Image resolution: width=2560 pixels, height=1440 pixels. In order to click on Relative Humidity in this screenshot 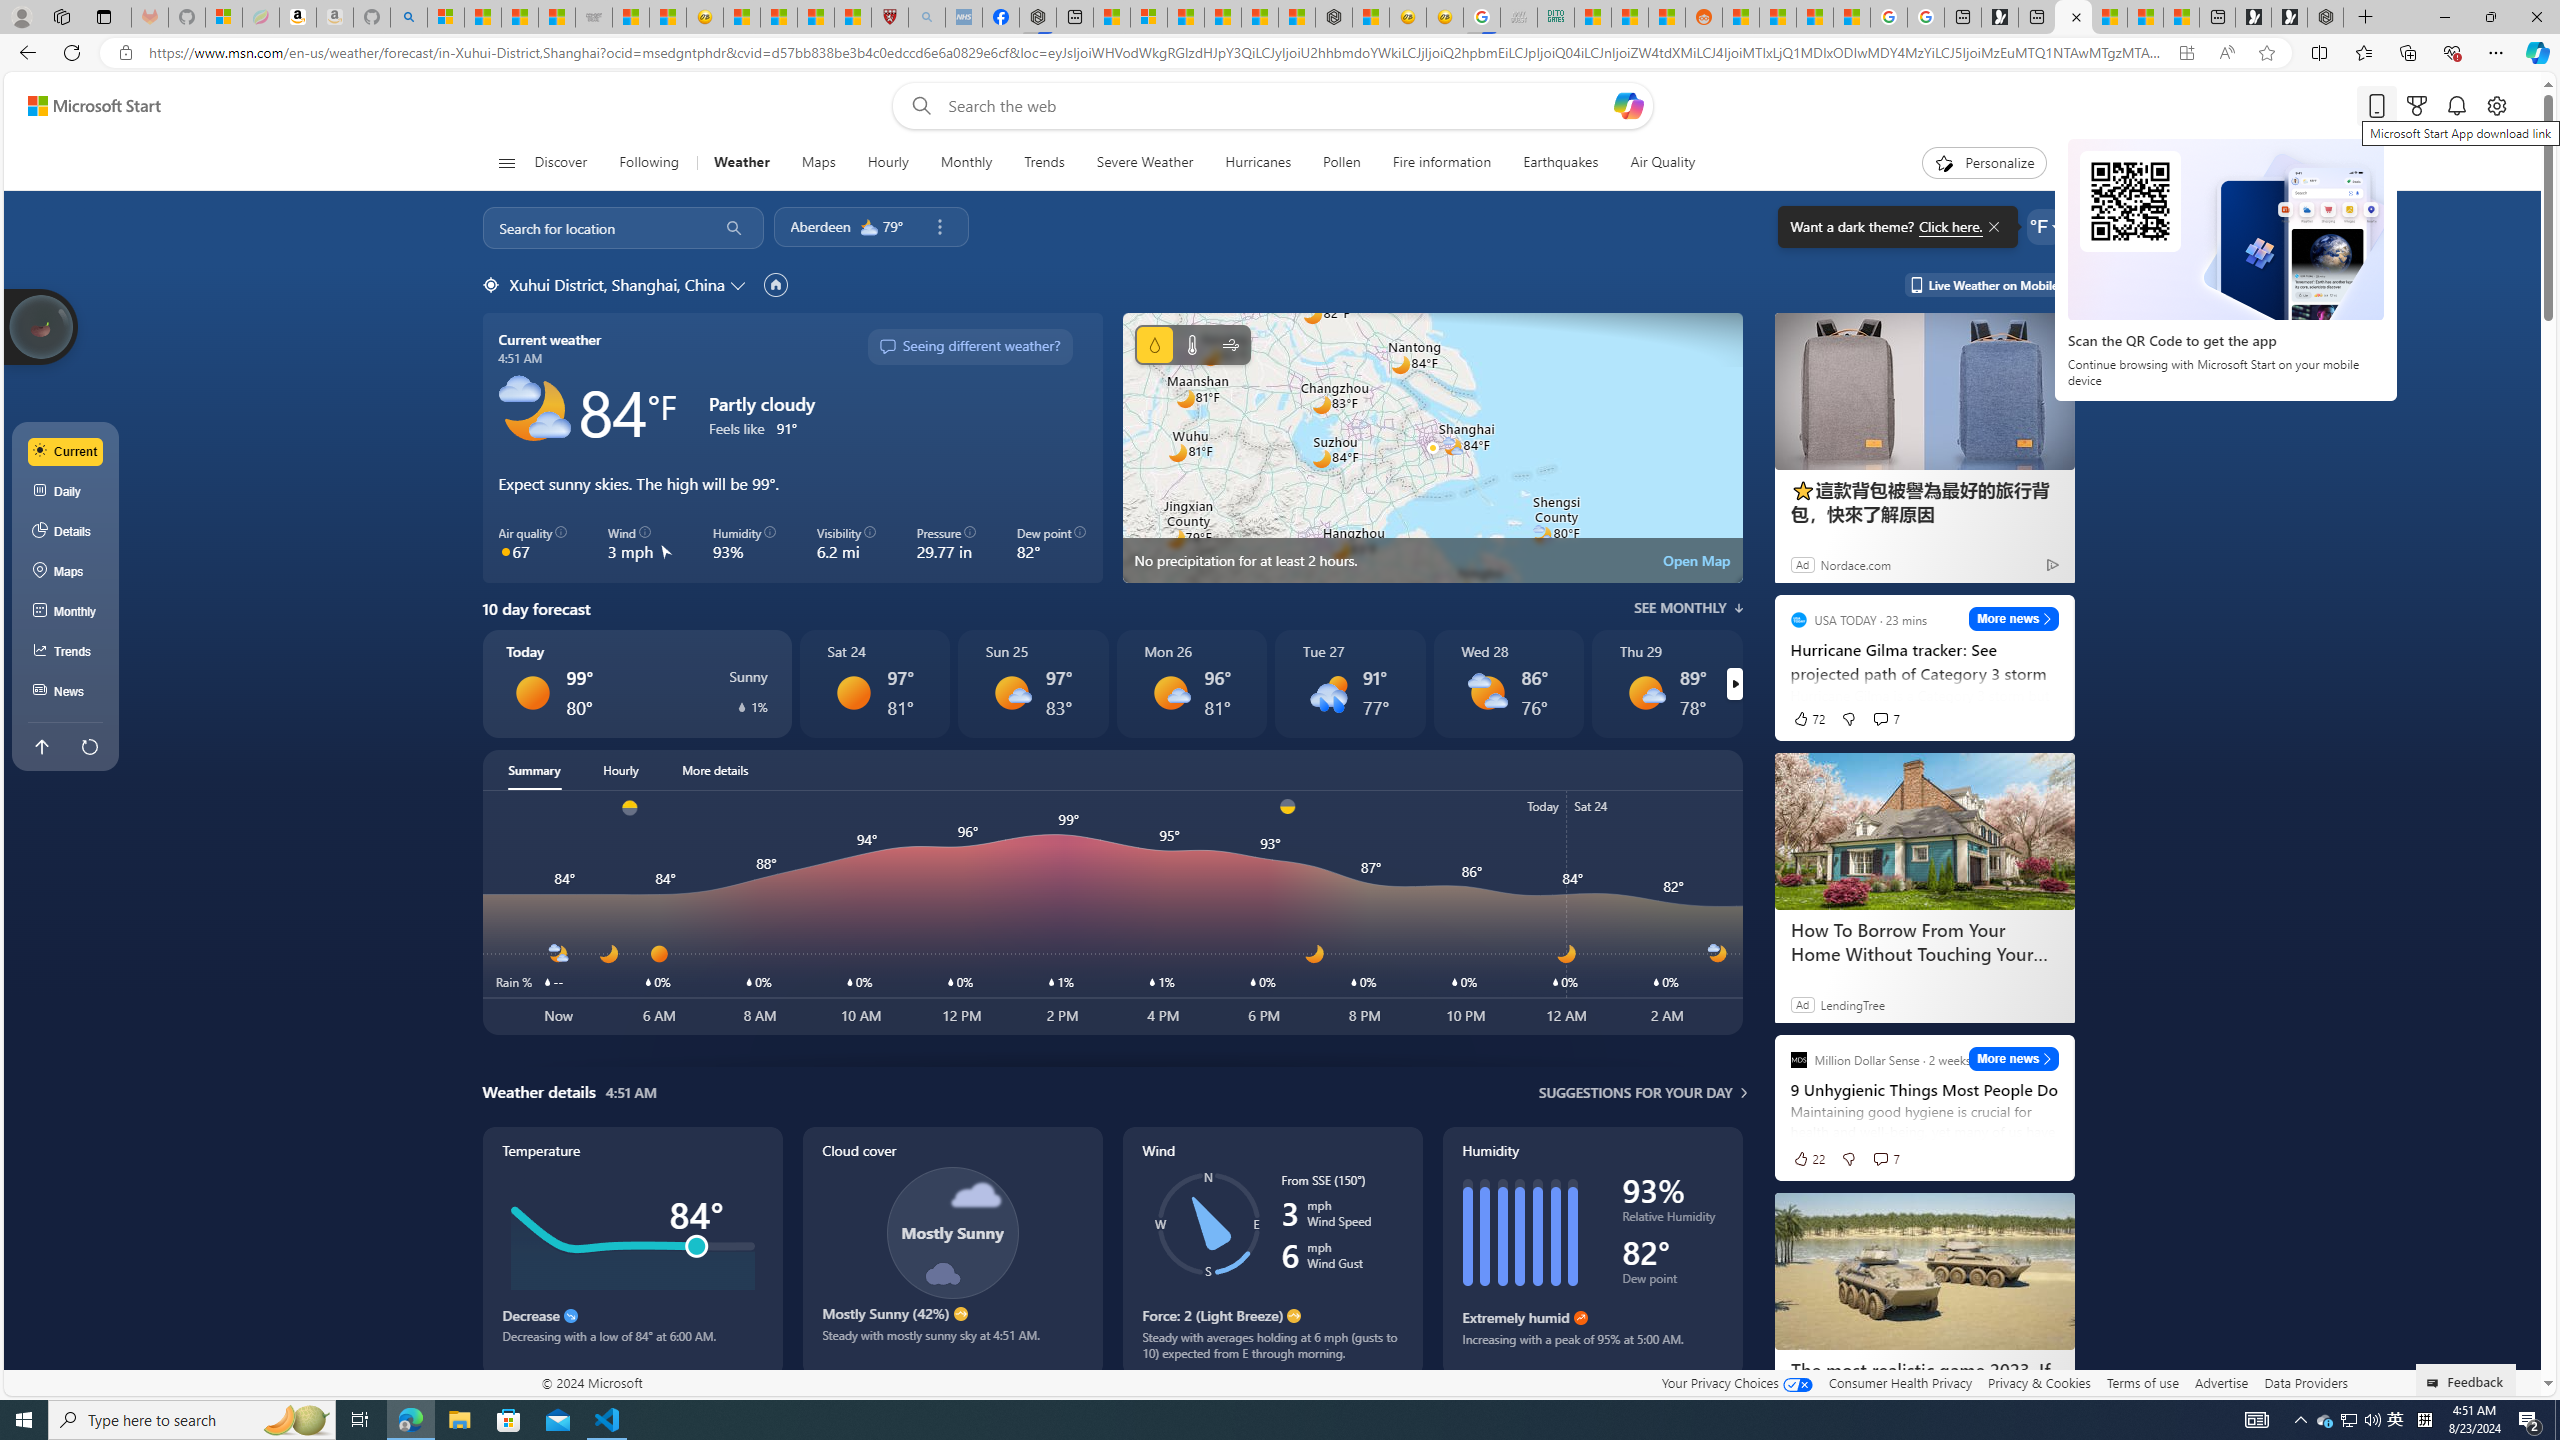, I will do `click(1672, 1220)`.